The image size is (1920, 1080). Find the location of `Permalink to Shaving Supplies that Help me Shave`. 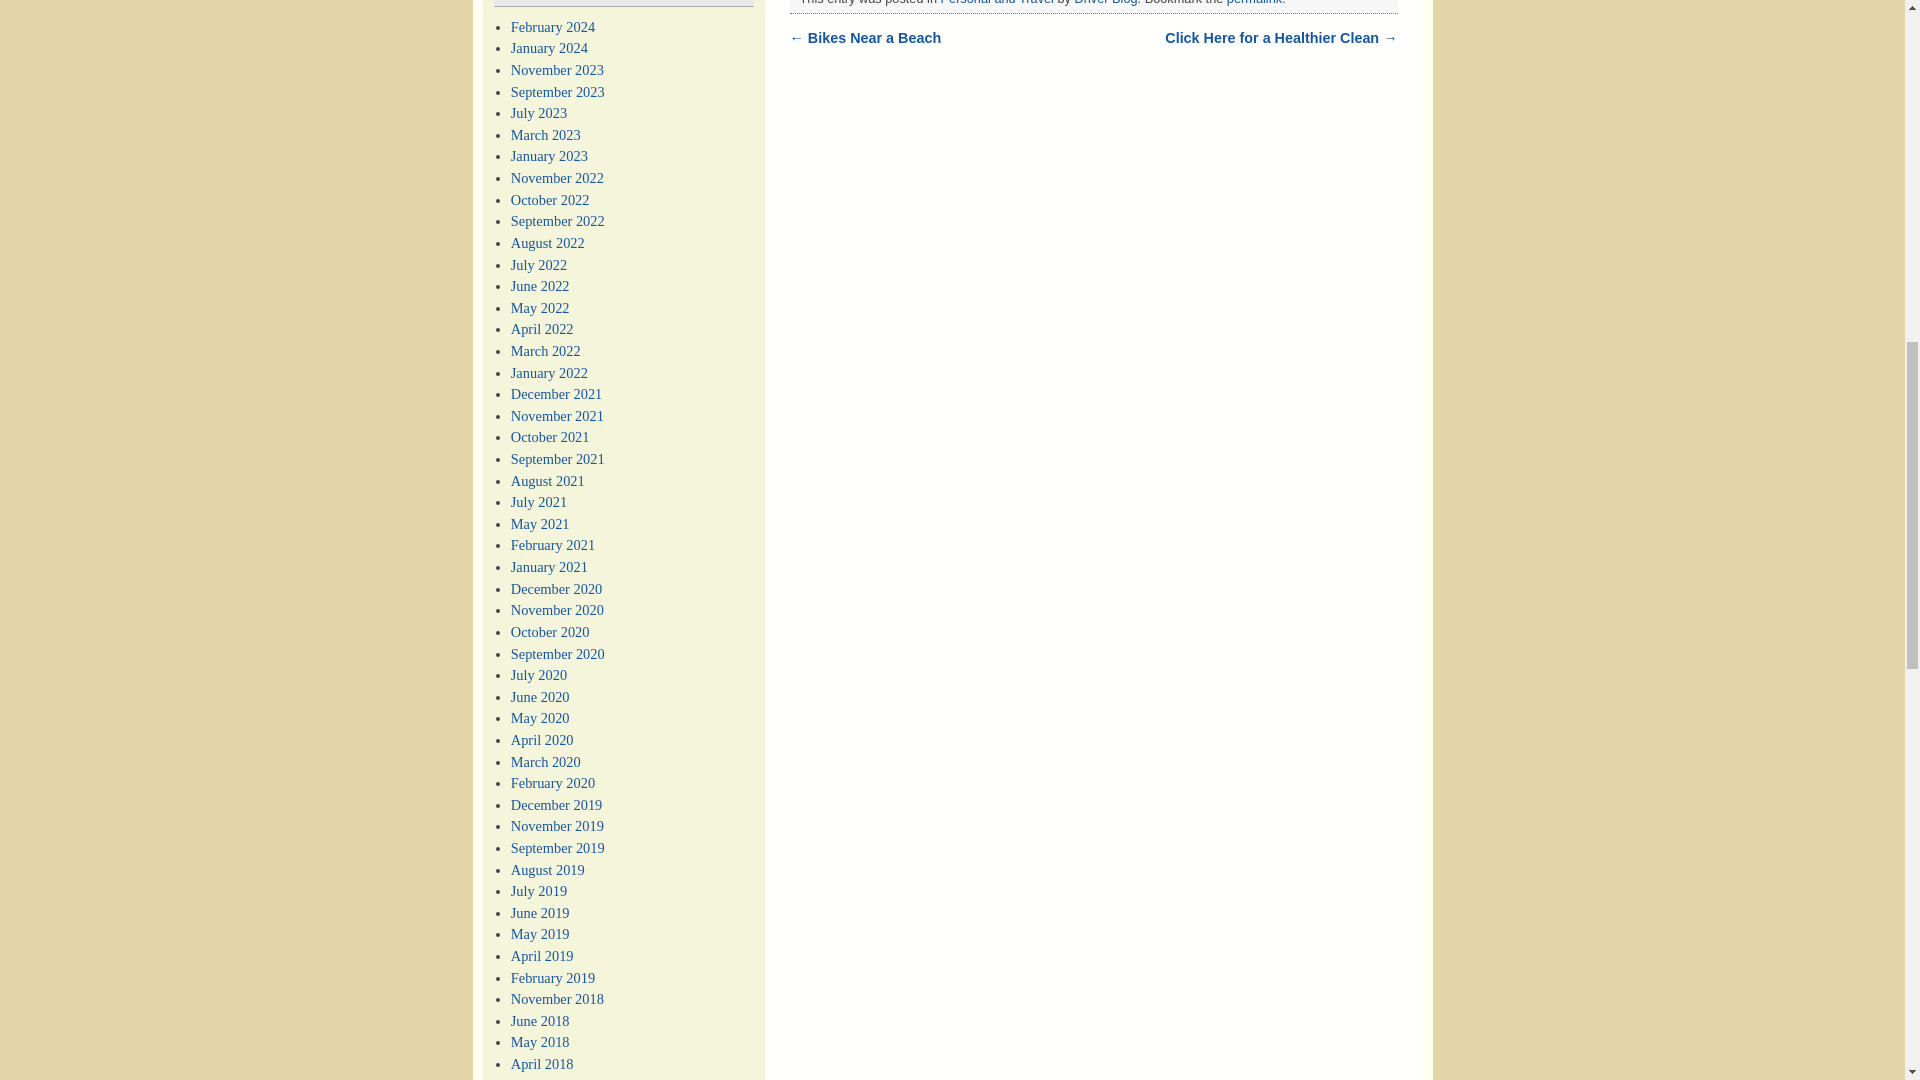

Permalink to Shaving Supplies that Help me Shave is located at coordinates (1254, 3).